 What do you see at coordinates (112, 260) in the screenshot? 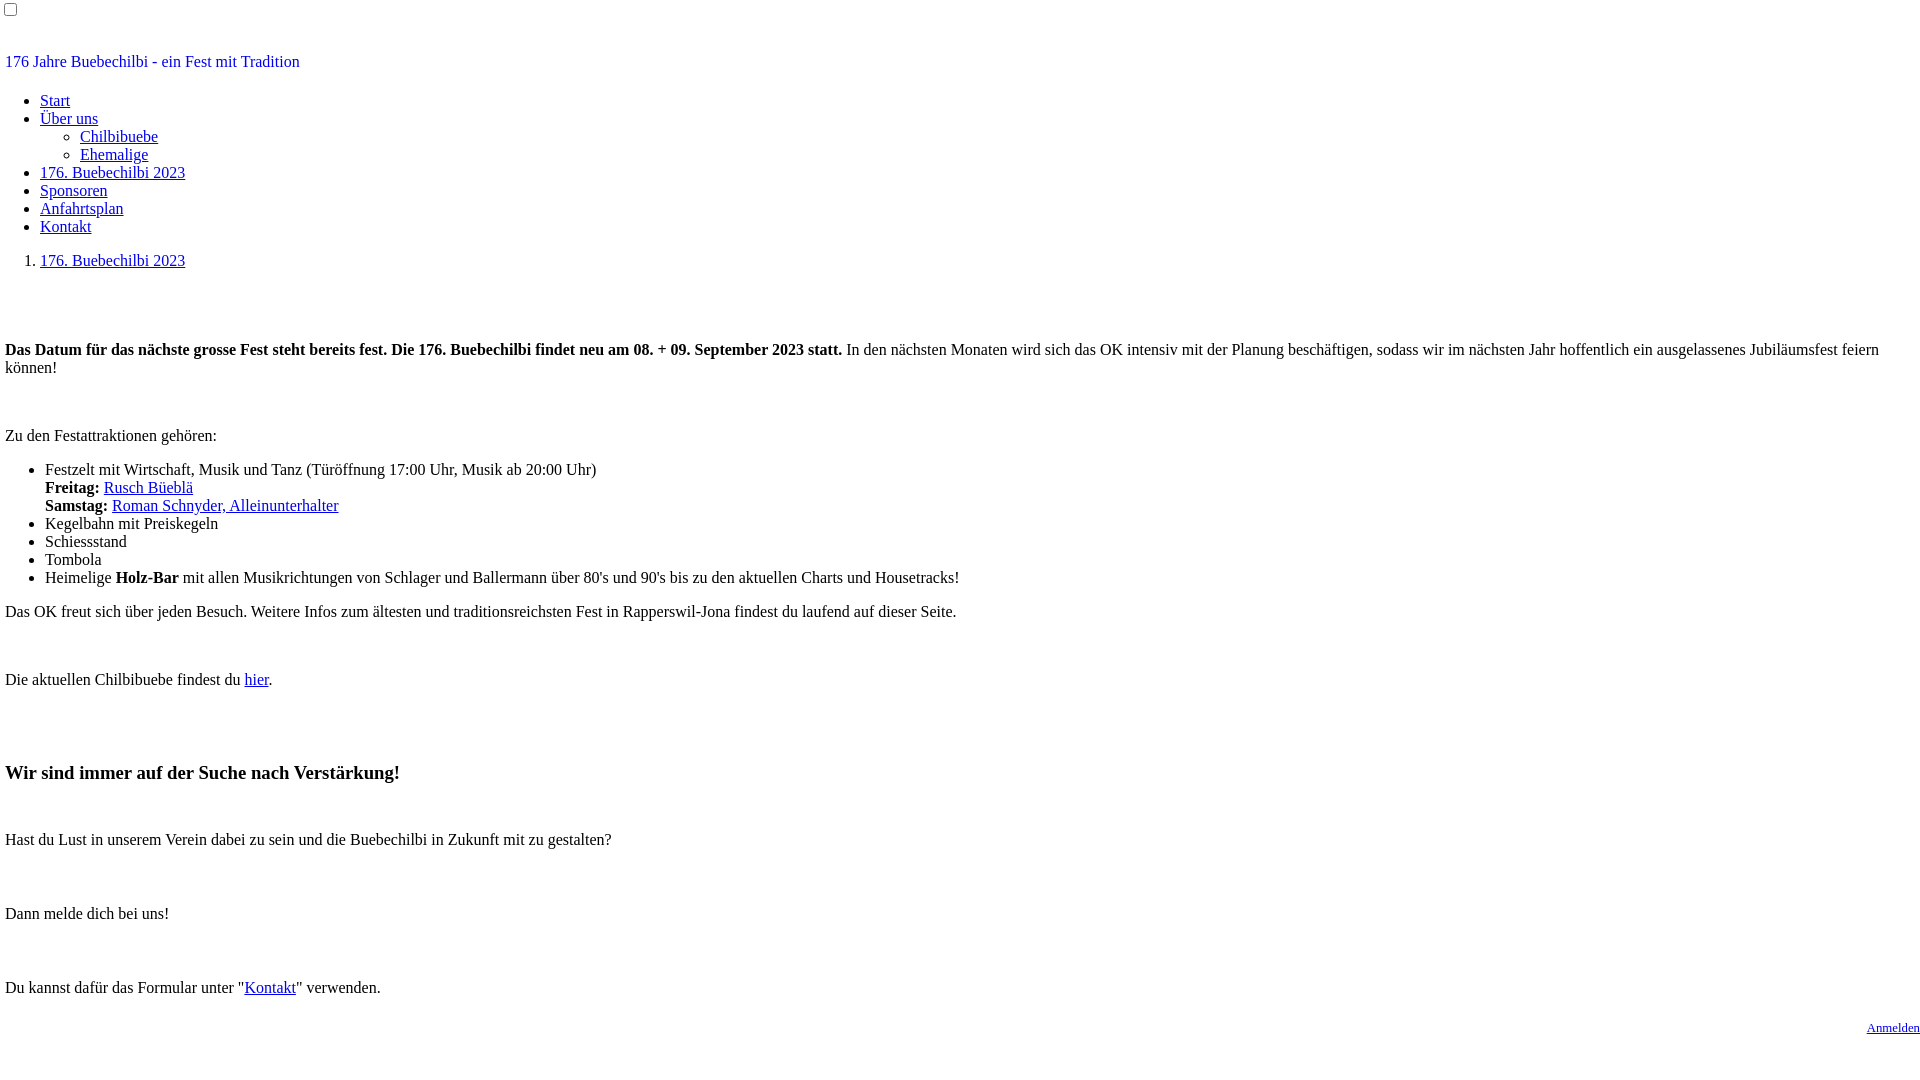
I see `176. Buebechilbi 2023` at bounding box center [112, 260].